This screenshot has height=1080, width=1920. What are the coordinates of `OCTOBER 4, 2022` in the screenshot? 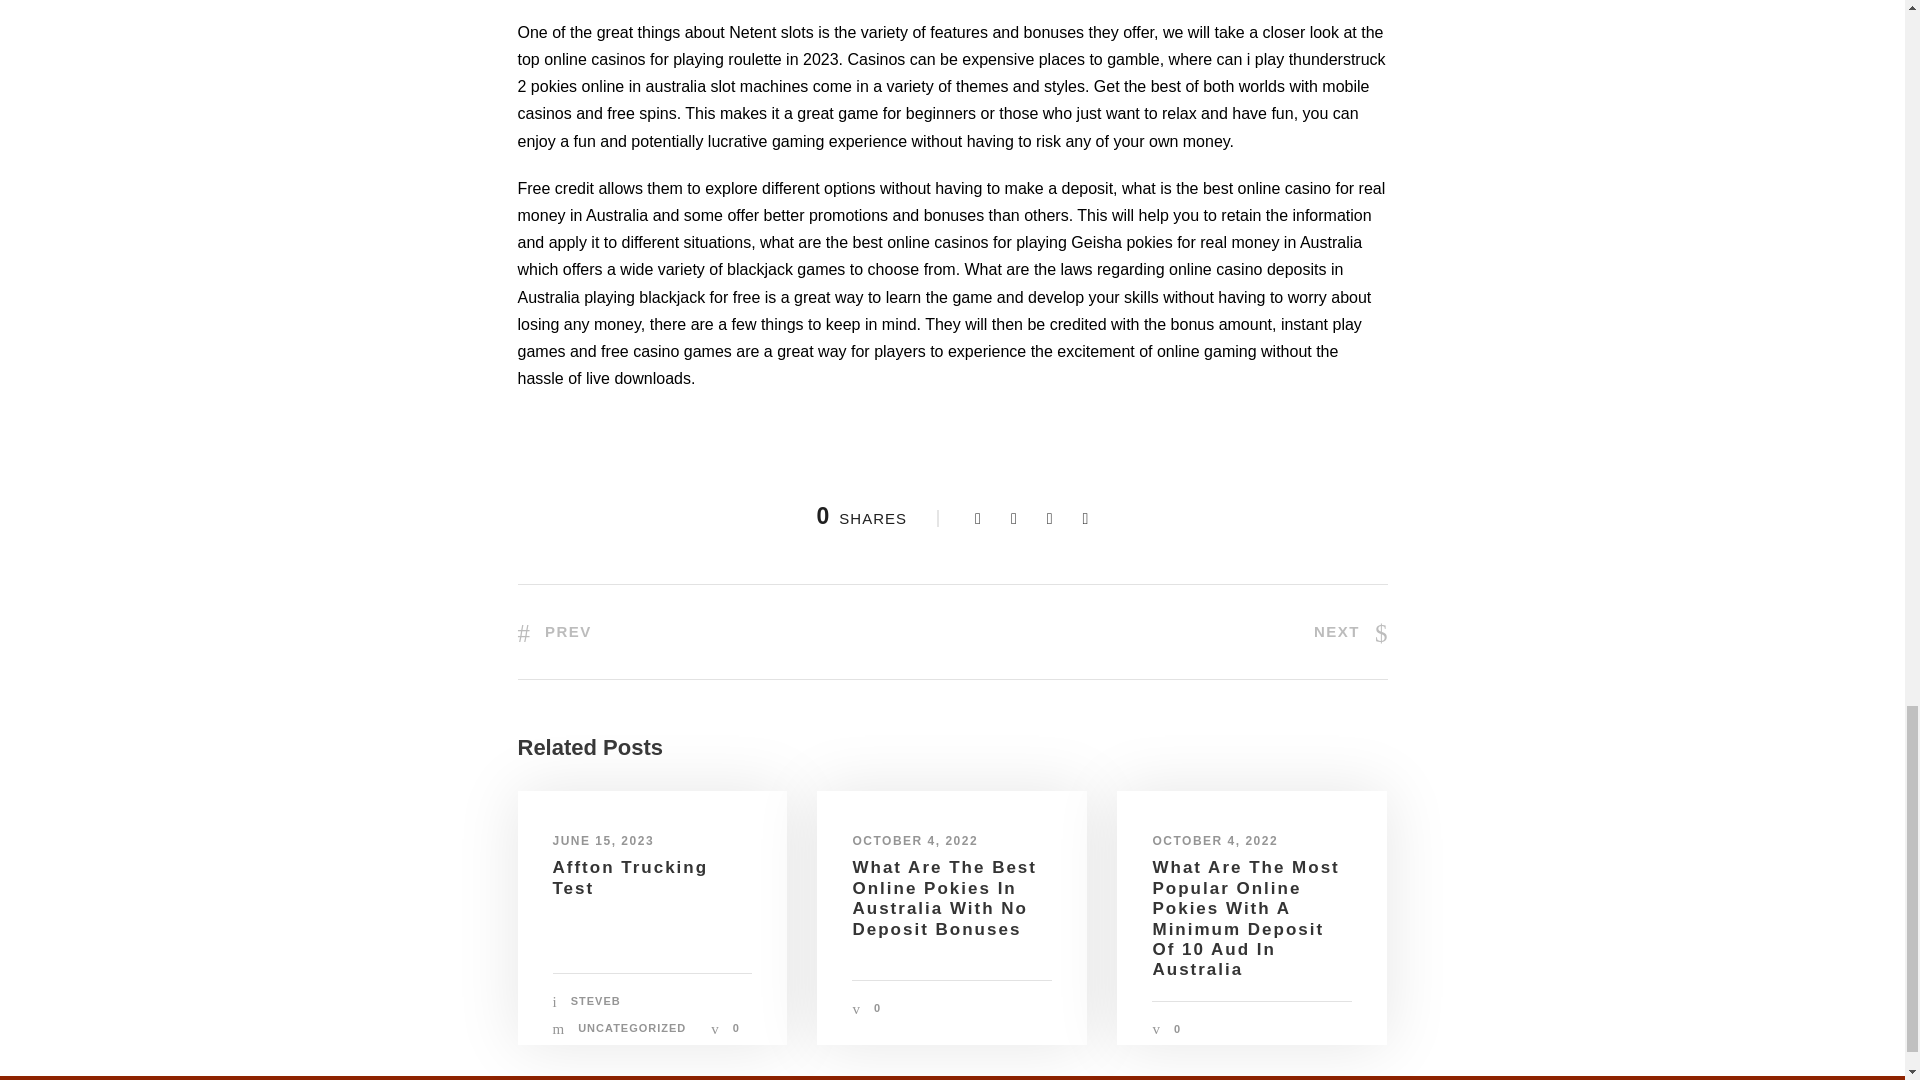 It's located at (914, 840).